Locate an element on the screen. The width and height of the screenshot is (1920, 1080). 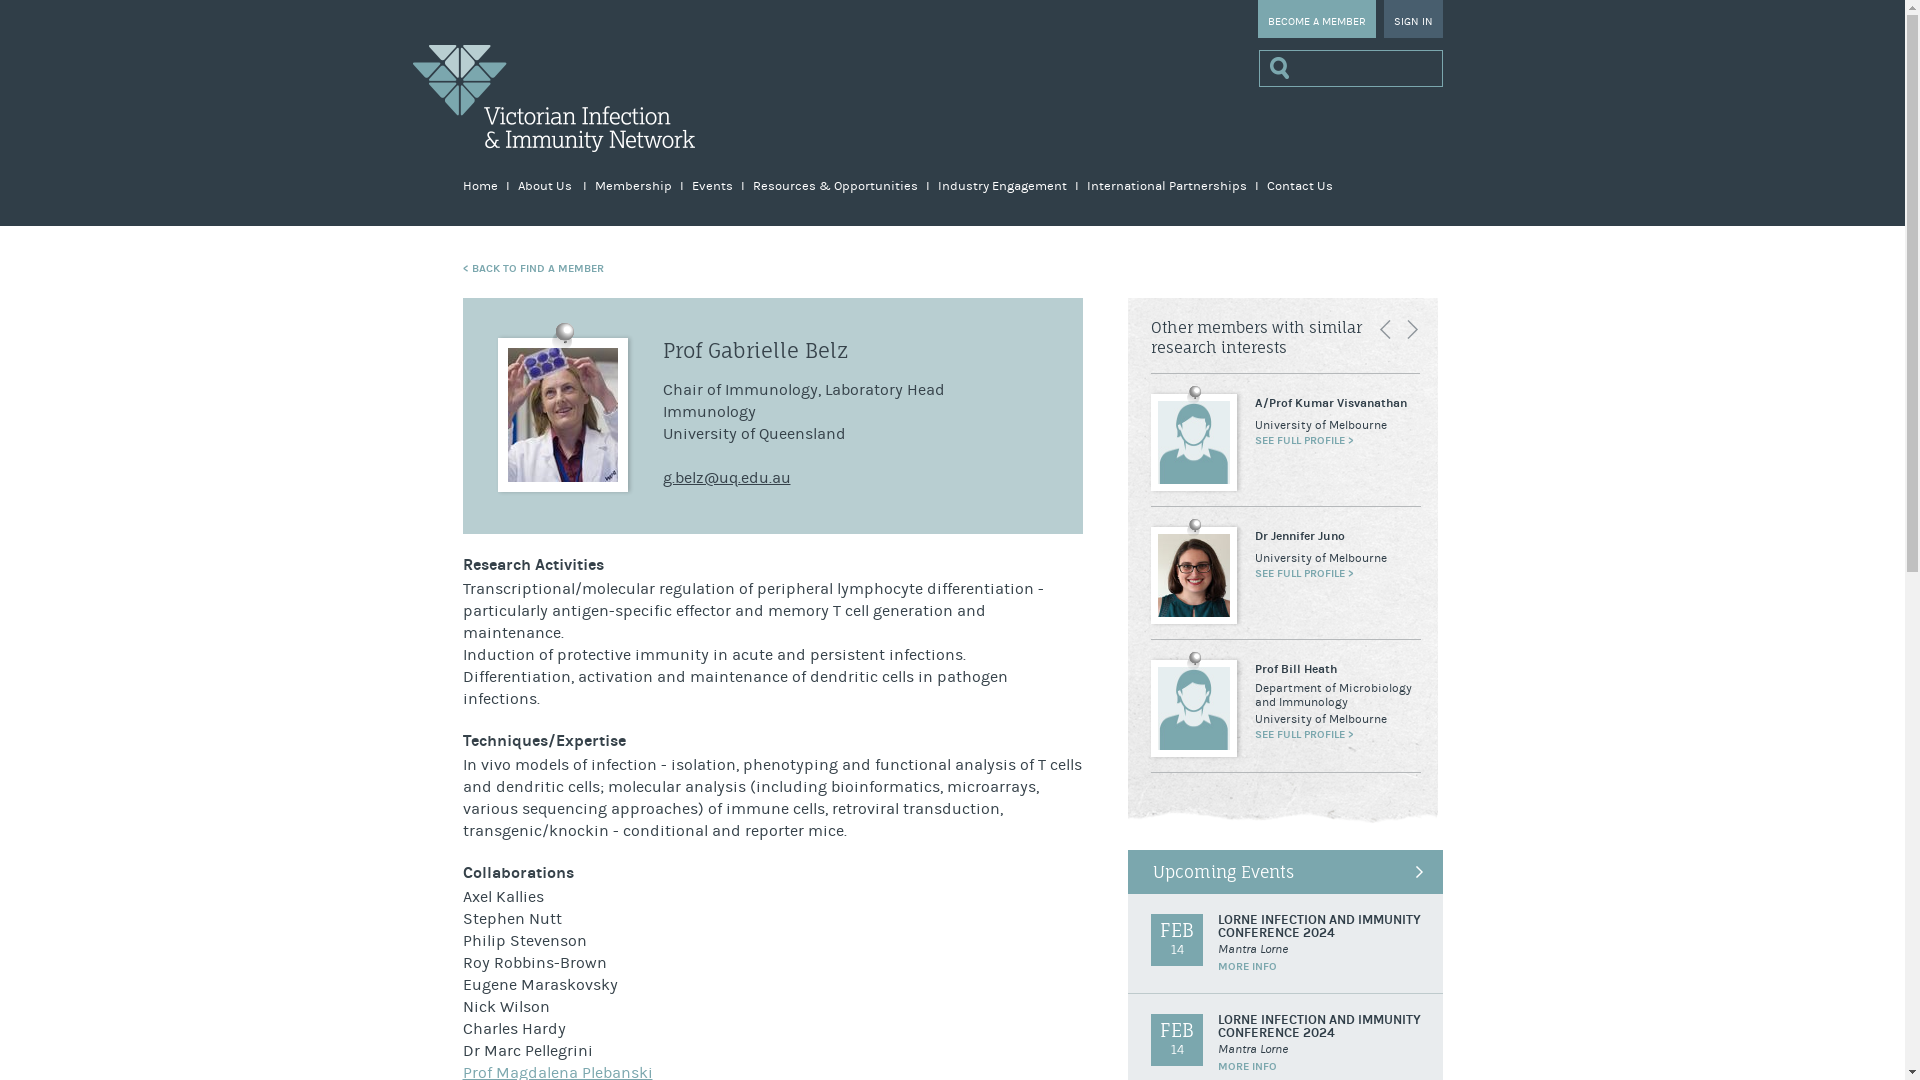
Contact Us is located at coordinates (1299, 186).